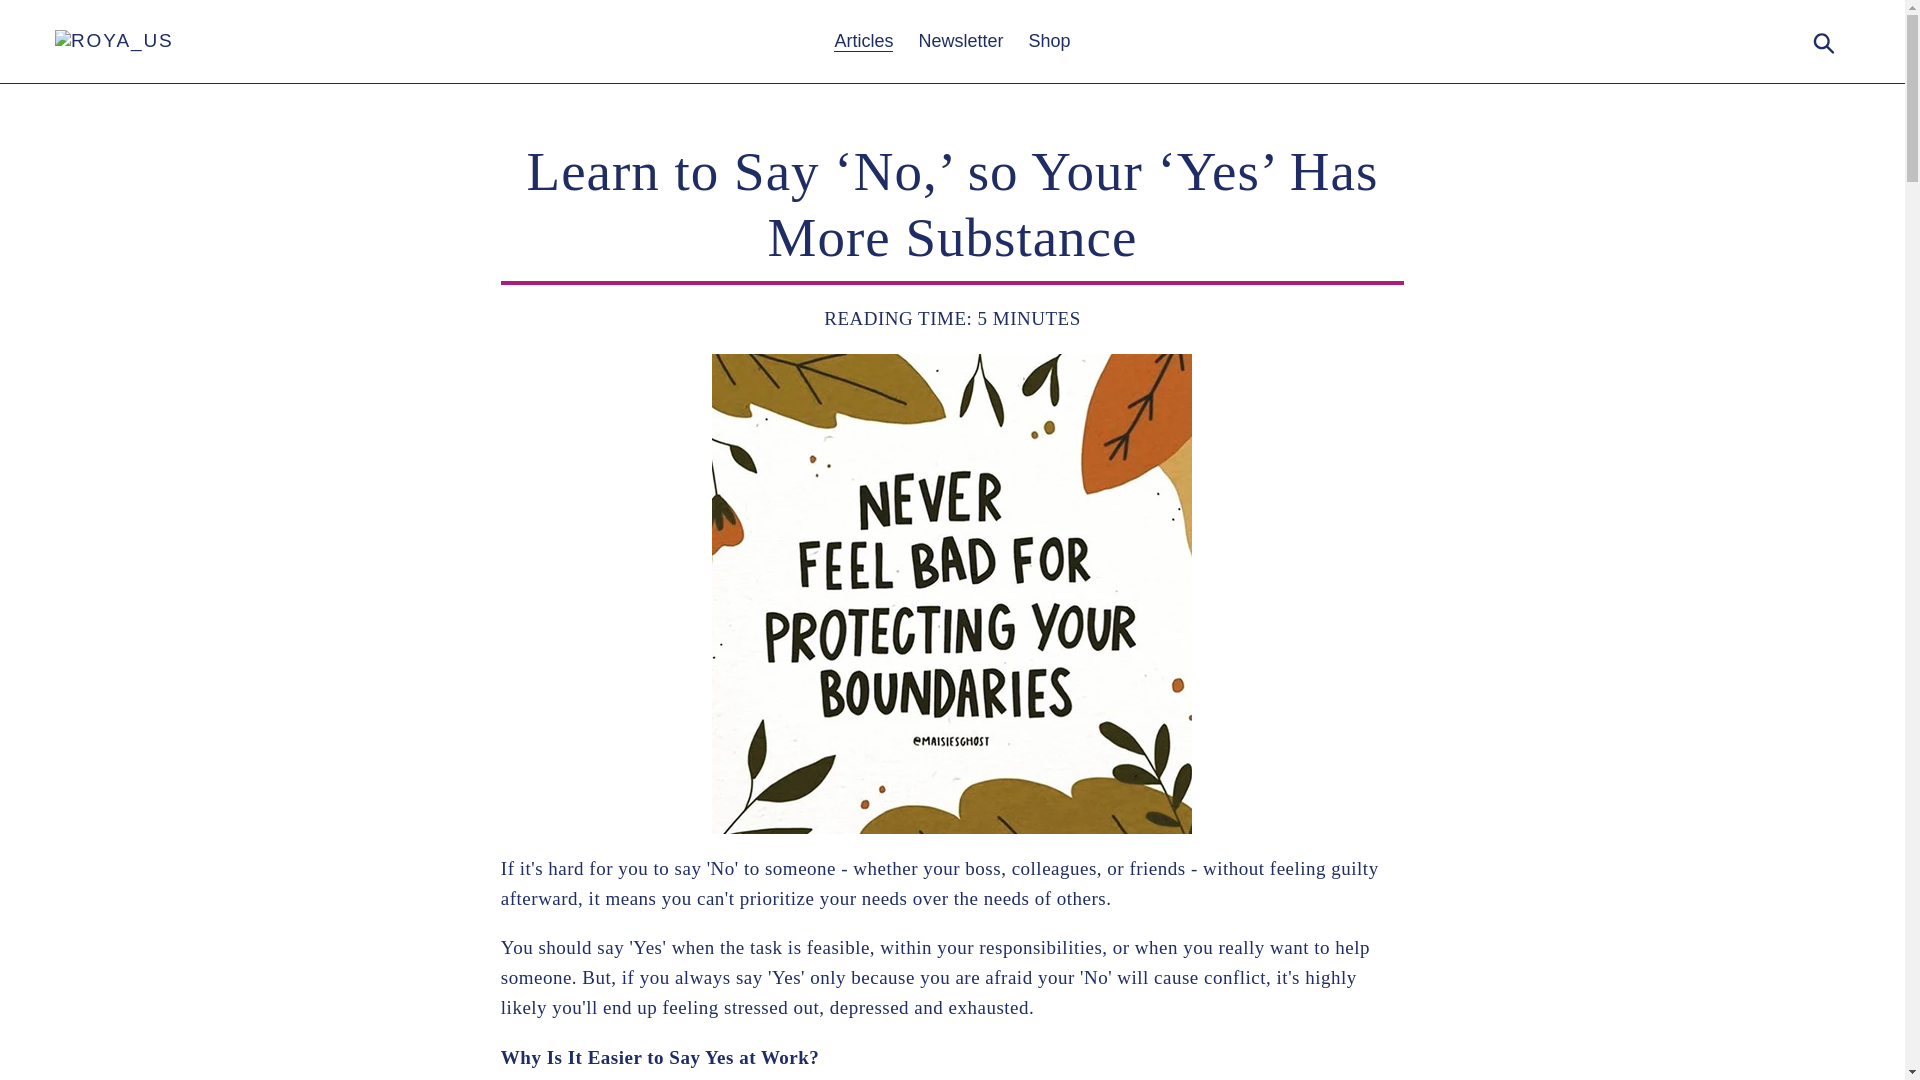 The height and width of the screenshot is (1080, 1920). Describe the element at coordinates (1050, 41) in the screenshot. I see `Shop` at that location.